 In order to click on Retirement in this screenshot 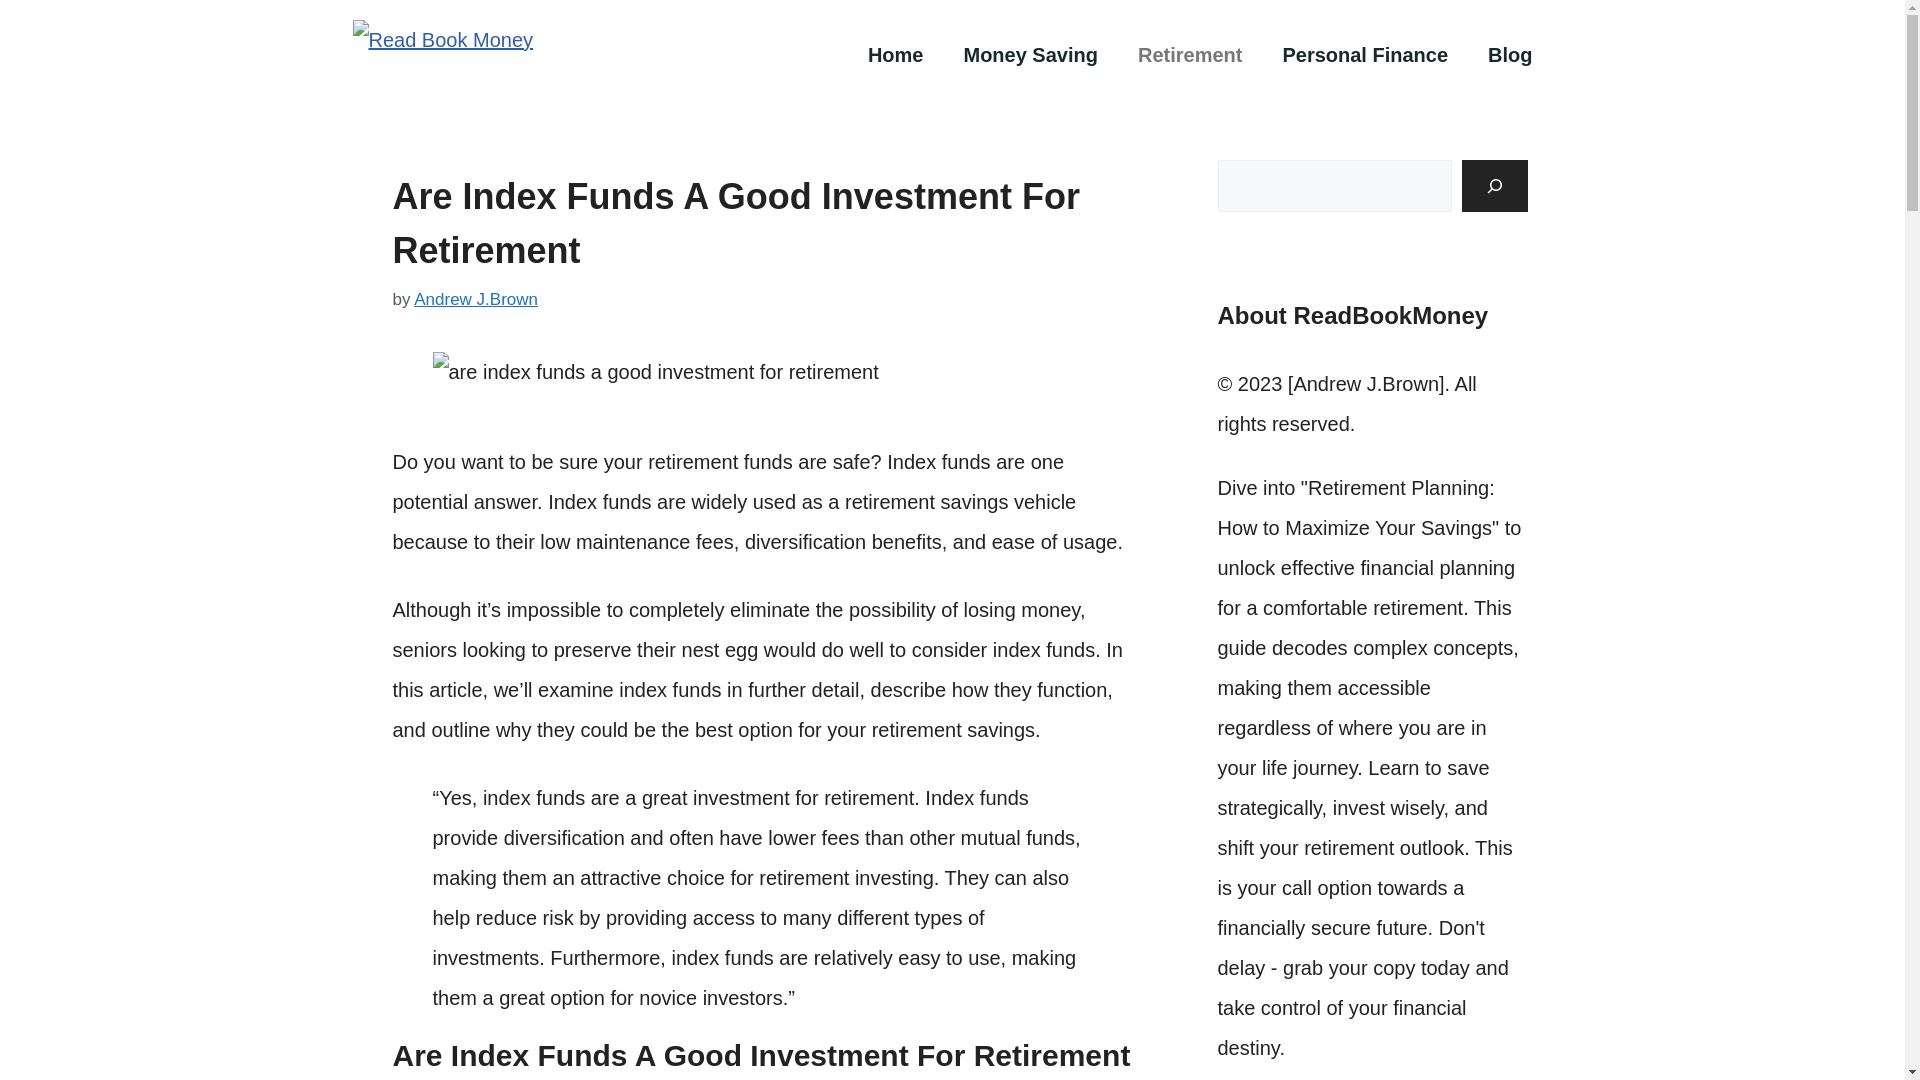, I will do `click(1189, 54)`.